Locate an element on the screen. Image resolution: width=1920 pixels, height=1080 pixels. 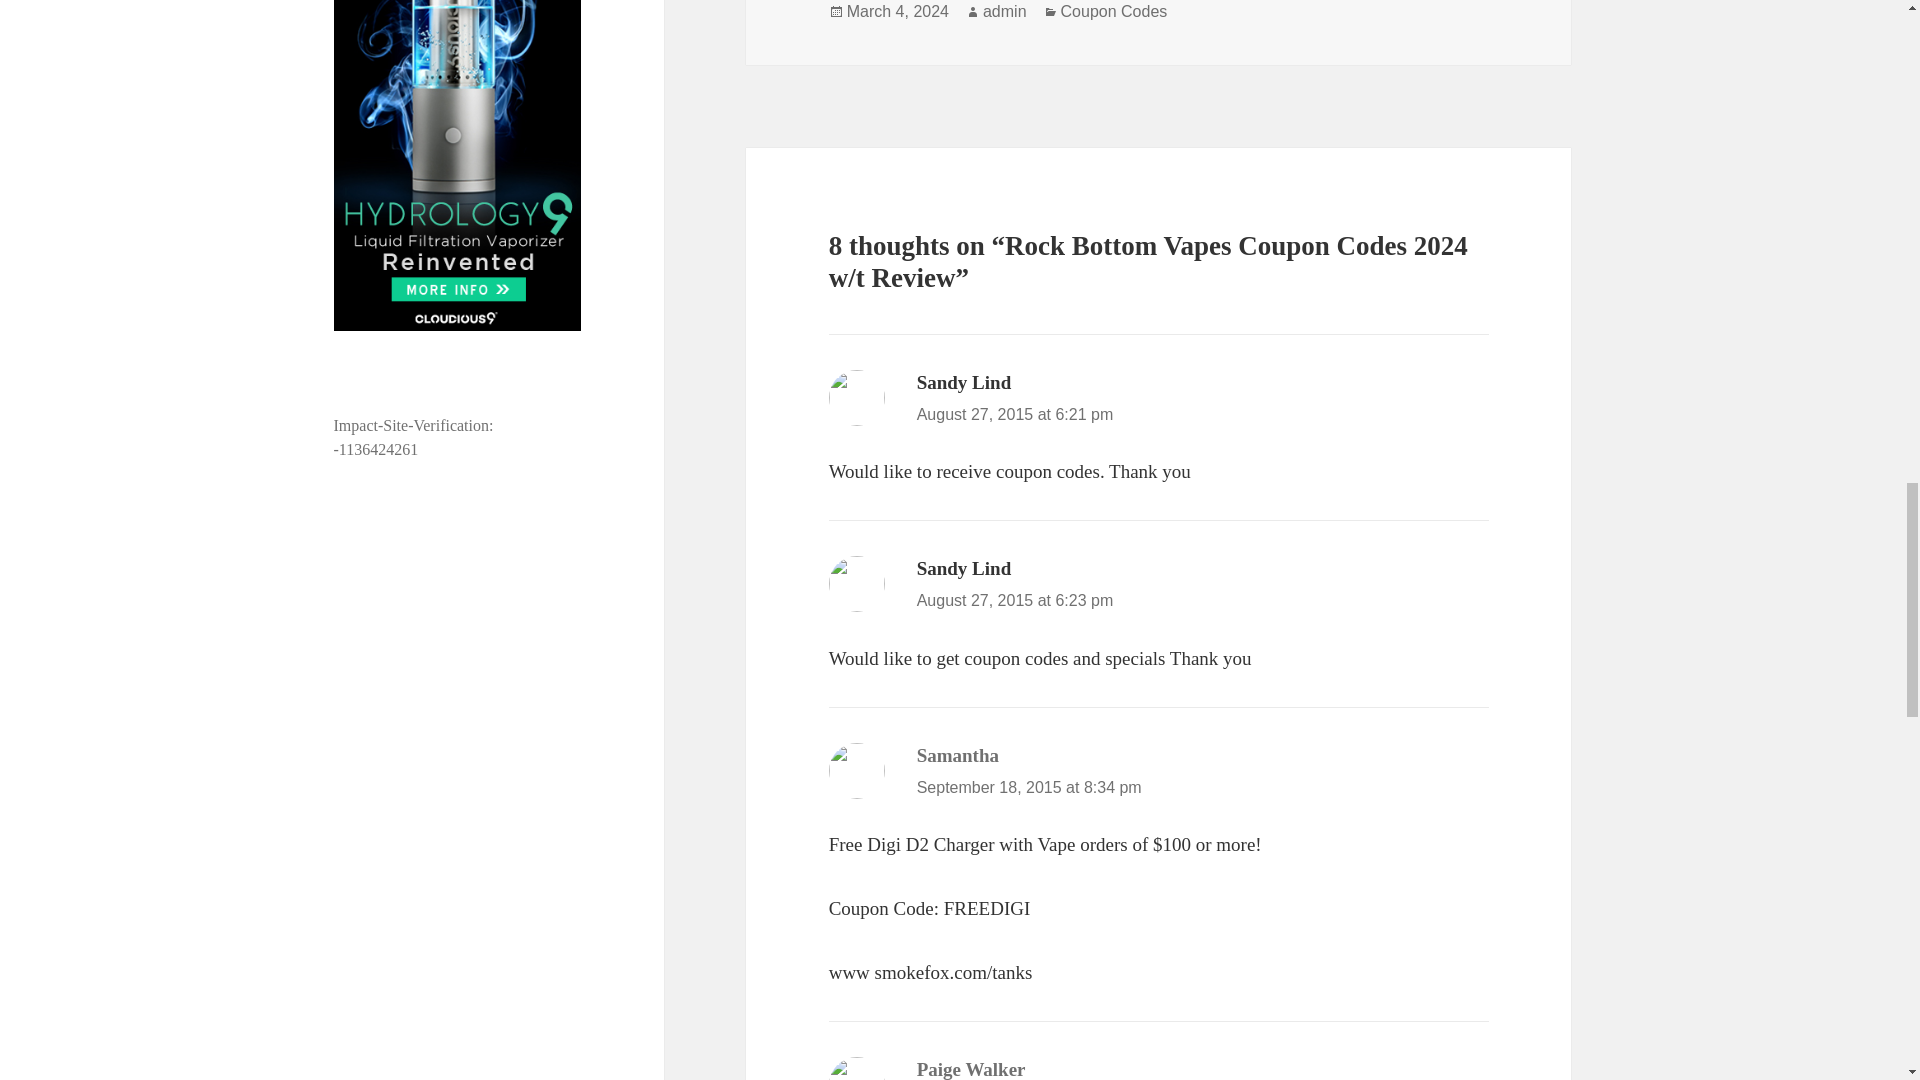
Coupon Codes is located at coordinates (1114, 12).